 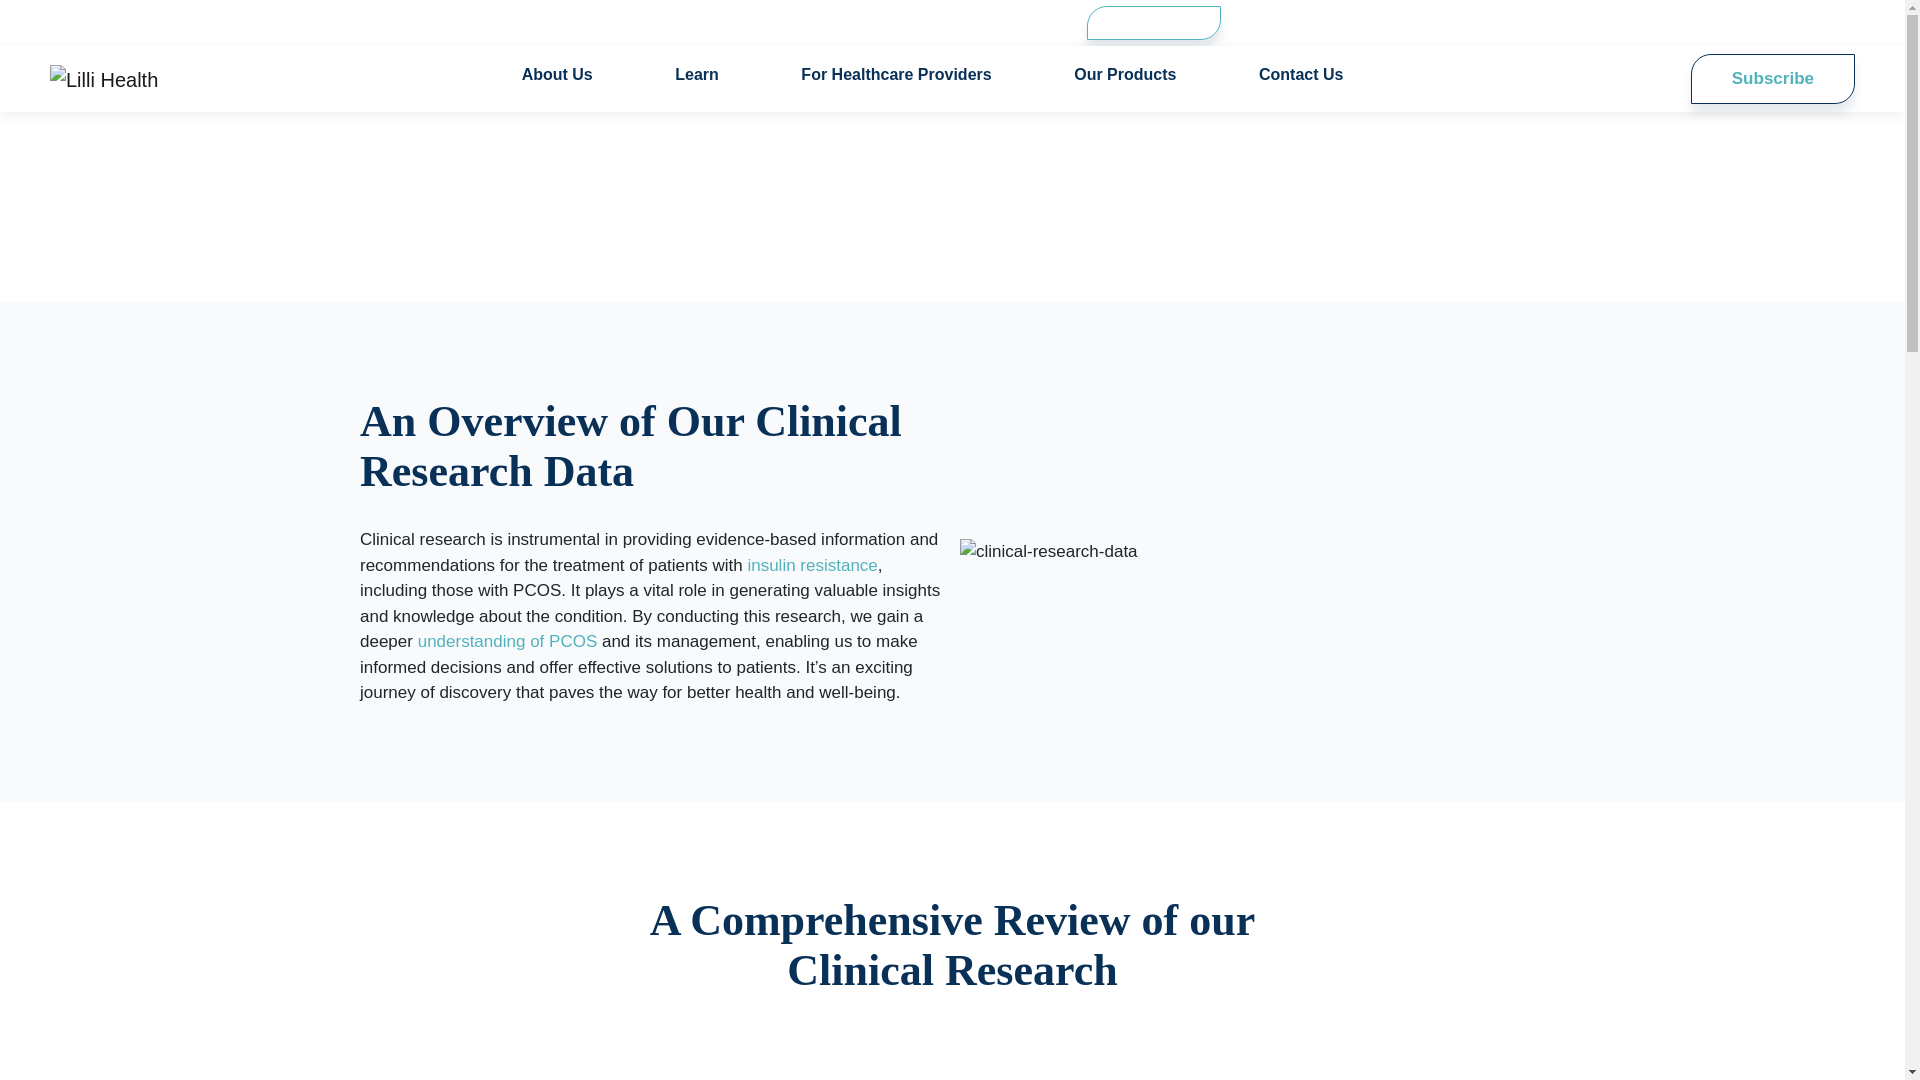 What do you see at coordinates (1301, 75) in the screenshot?
I see `Contact Us` at bounding box center [1301, 75].